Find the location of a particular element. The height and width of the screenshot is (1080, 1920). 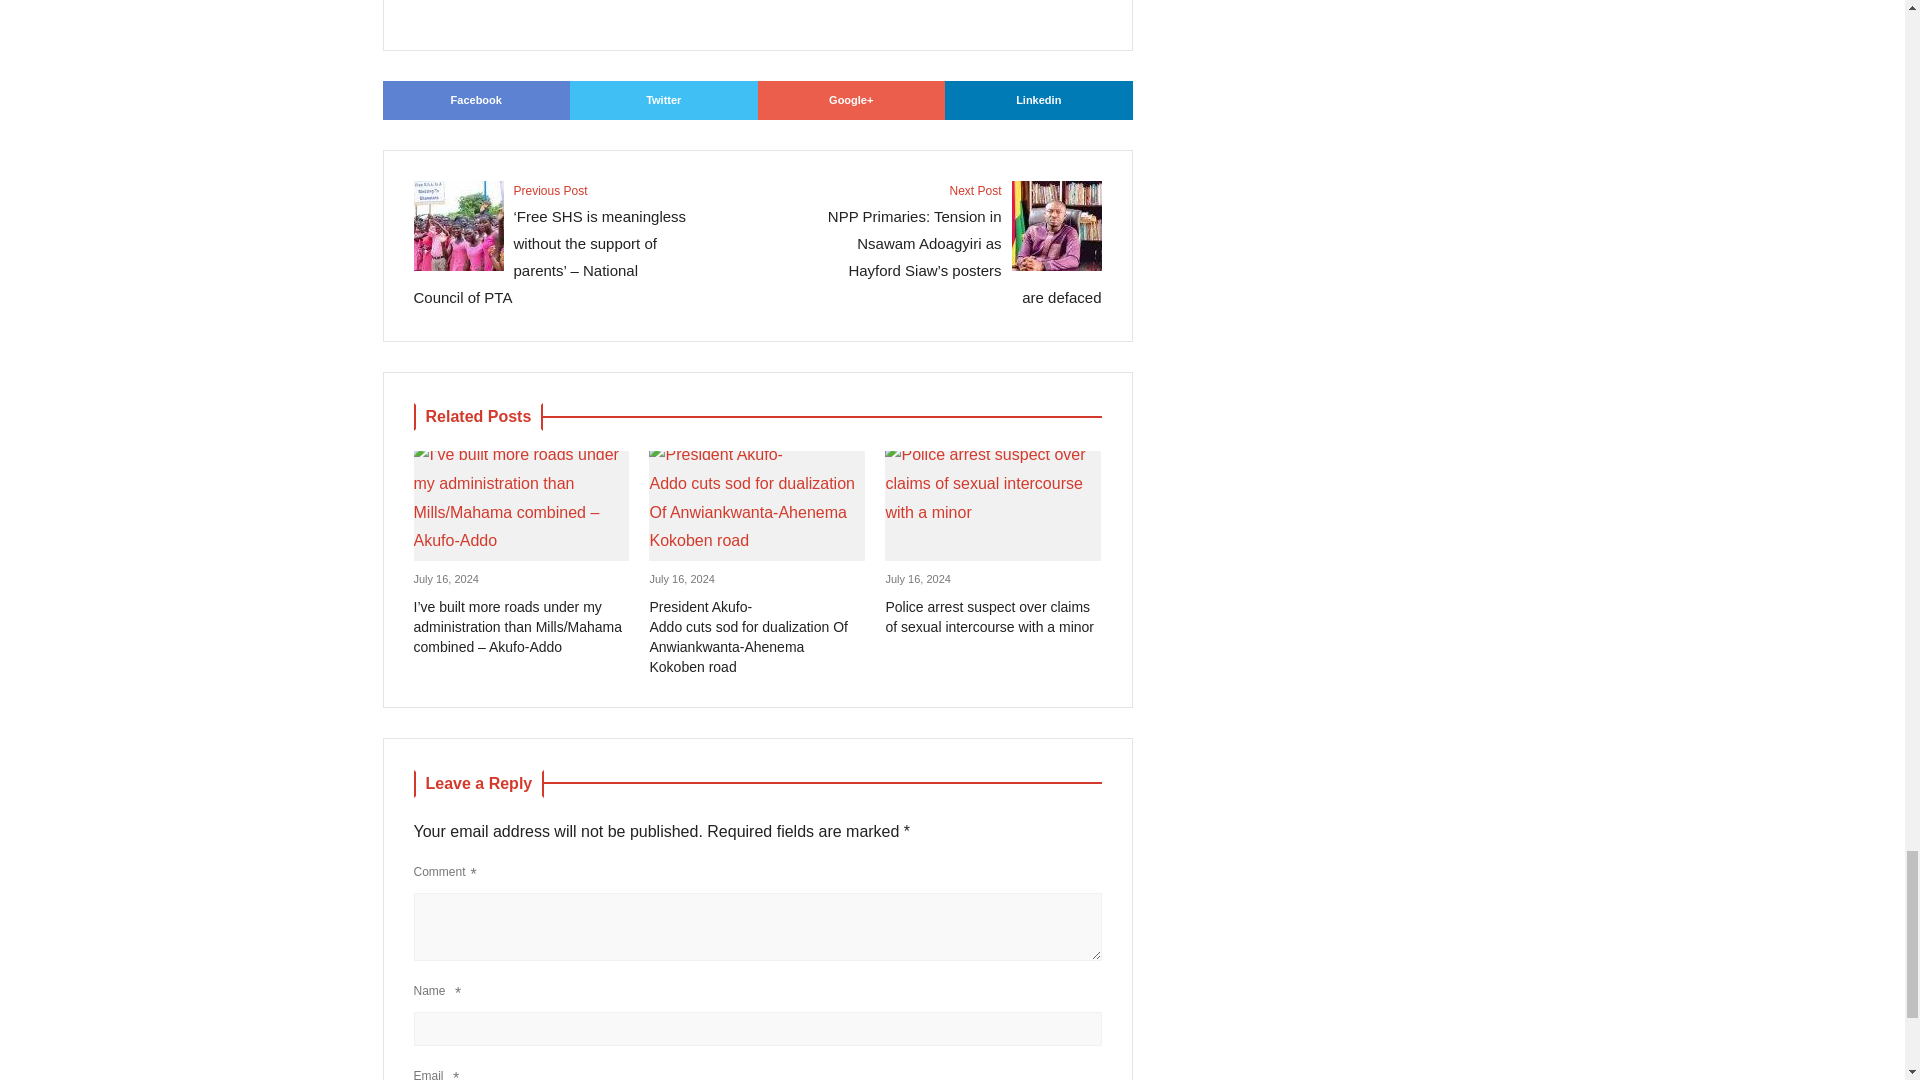

Twitter is located at coordinates (664, 100).